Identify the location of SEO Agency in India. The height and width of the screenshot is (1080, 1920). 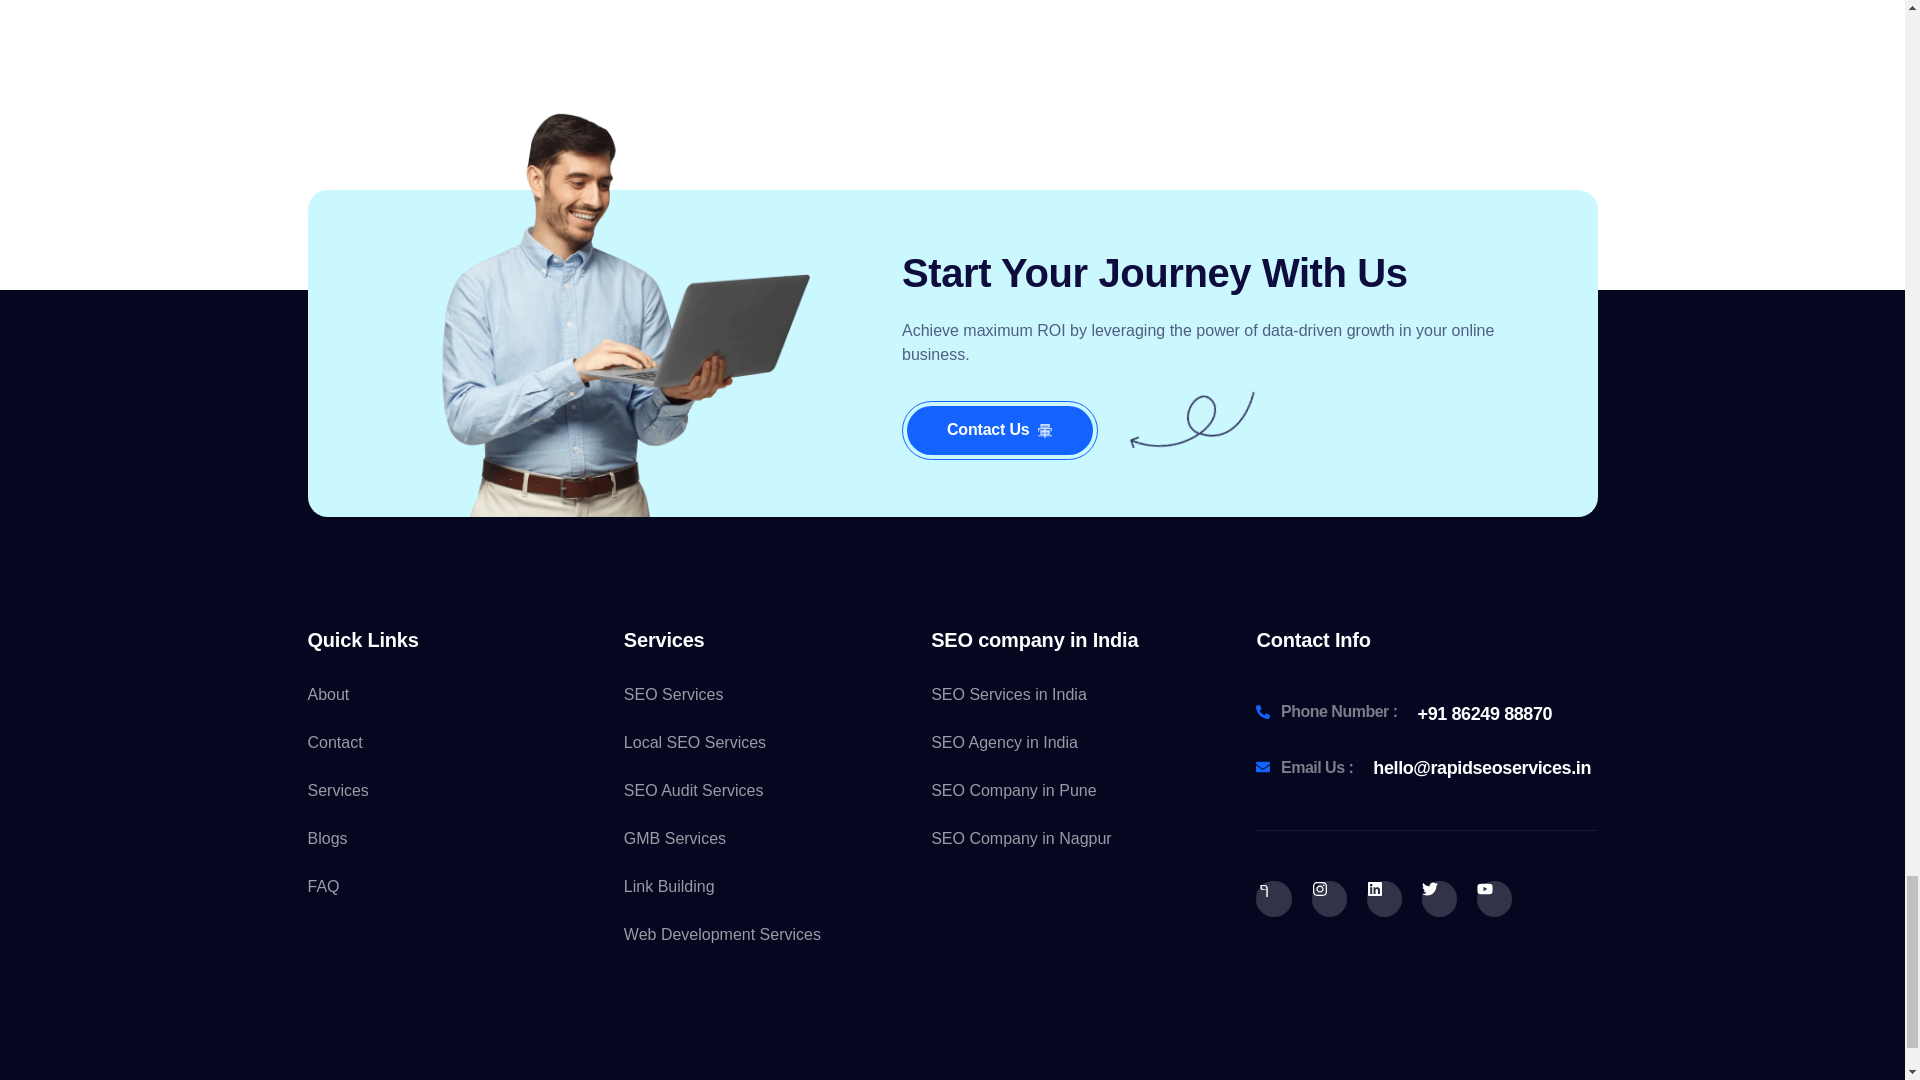
(1074, 742).